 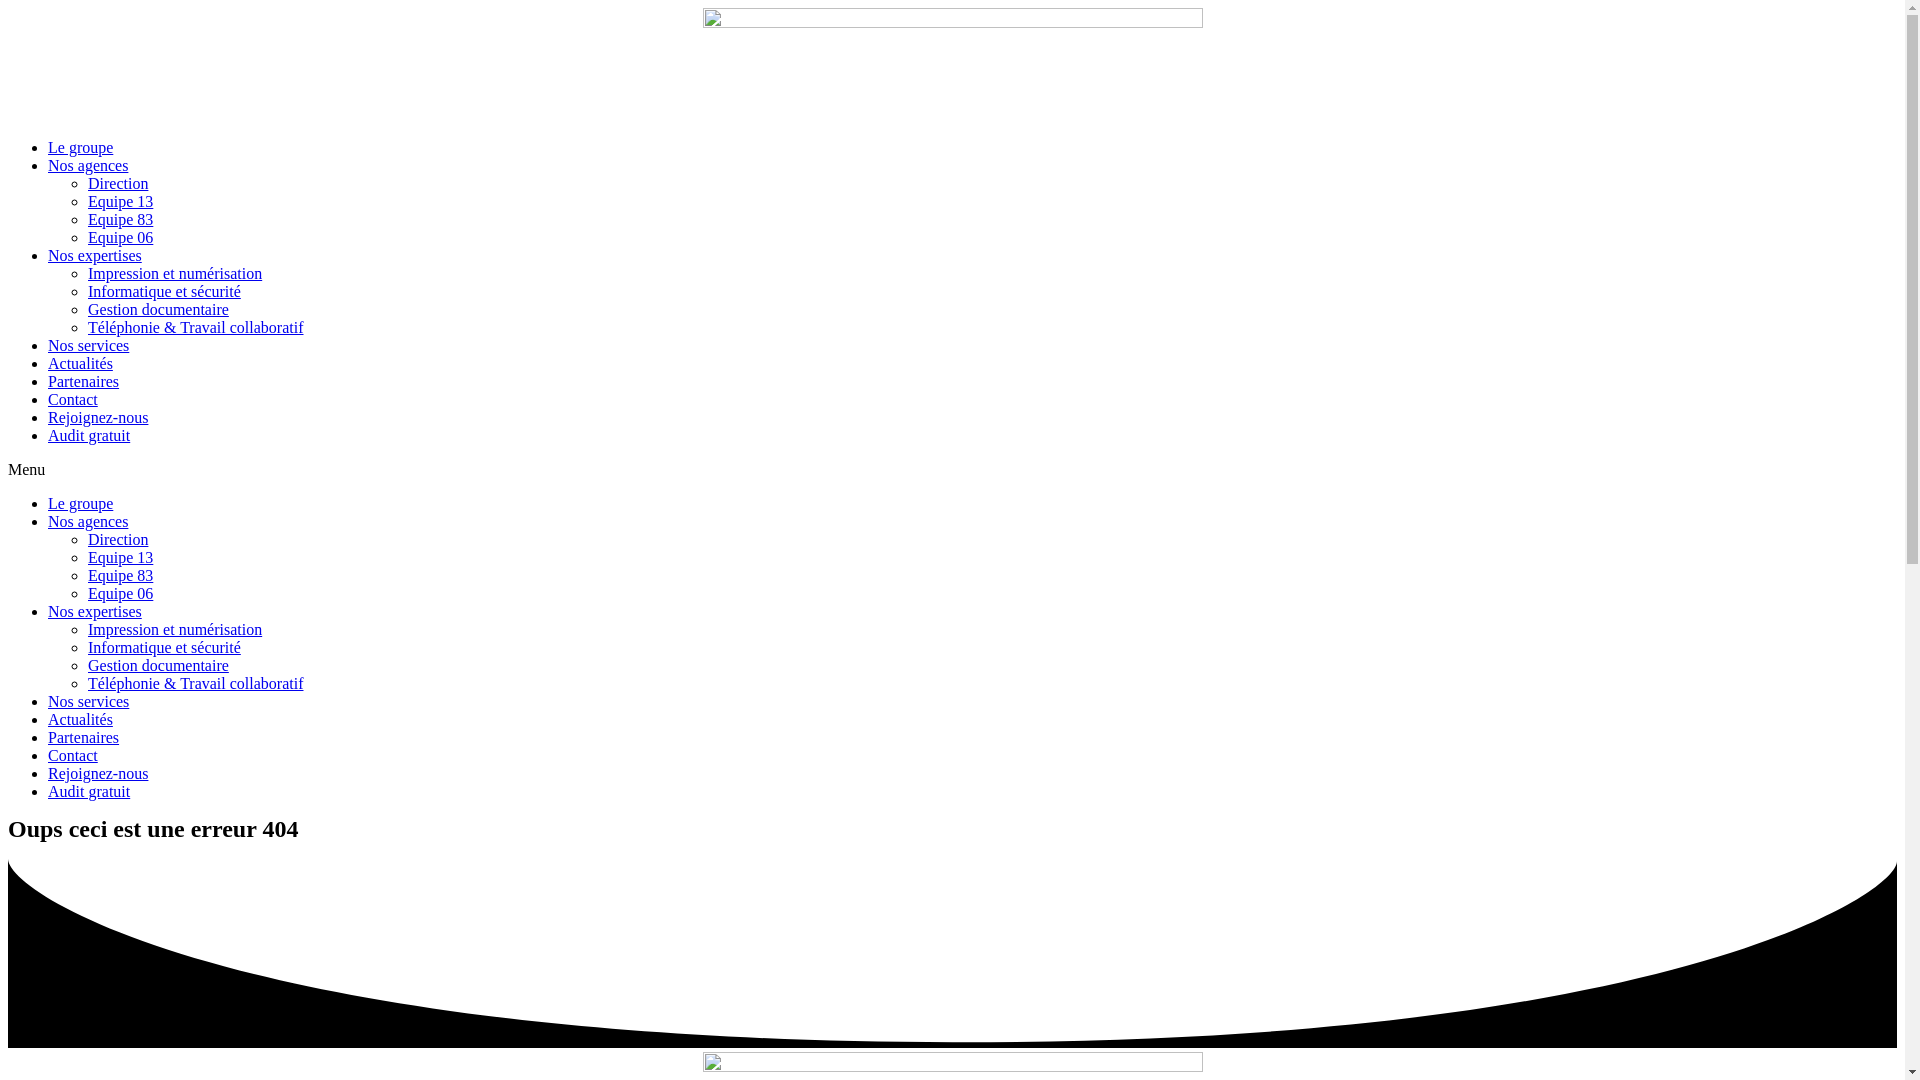 I want to click on Direction, so click(x=118, y=540).